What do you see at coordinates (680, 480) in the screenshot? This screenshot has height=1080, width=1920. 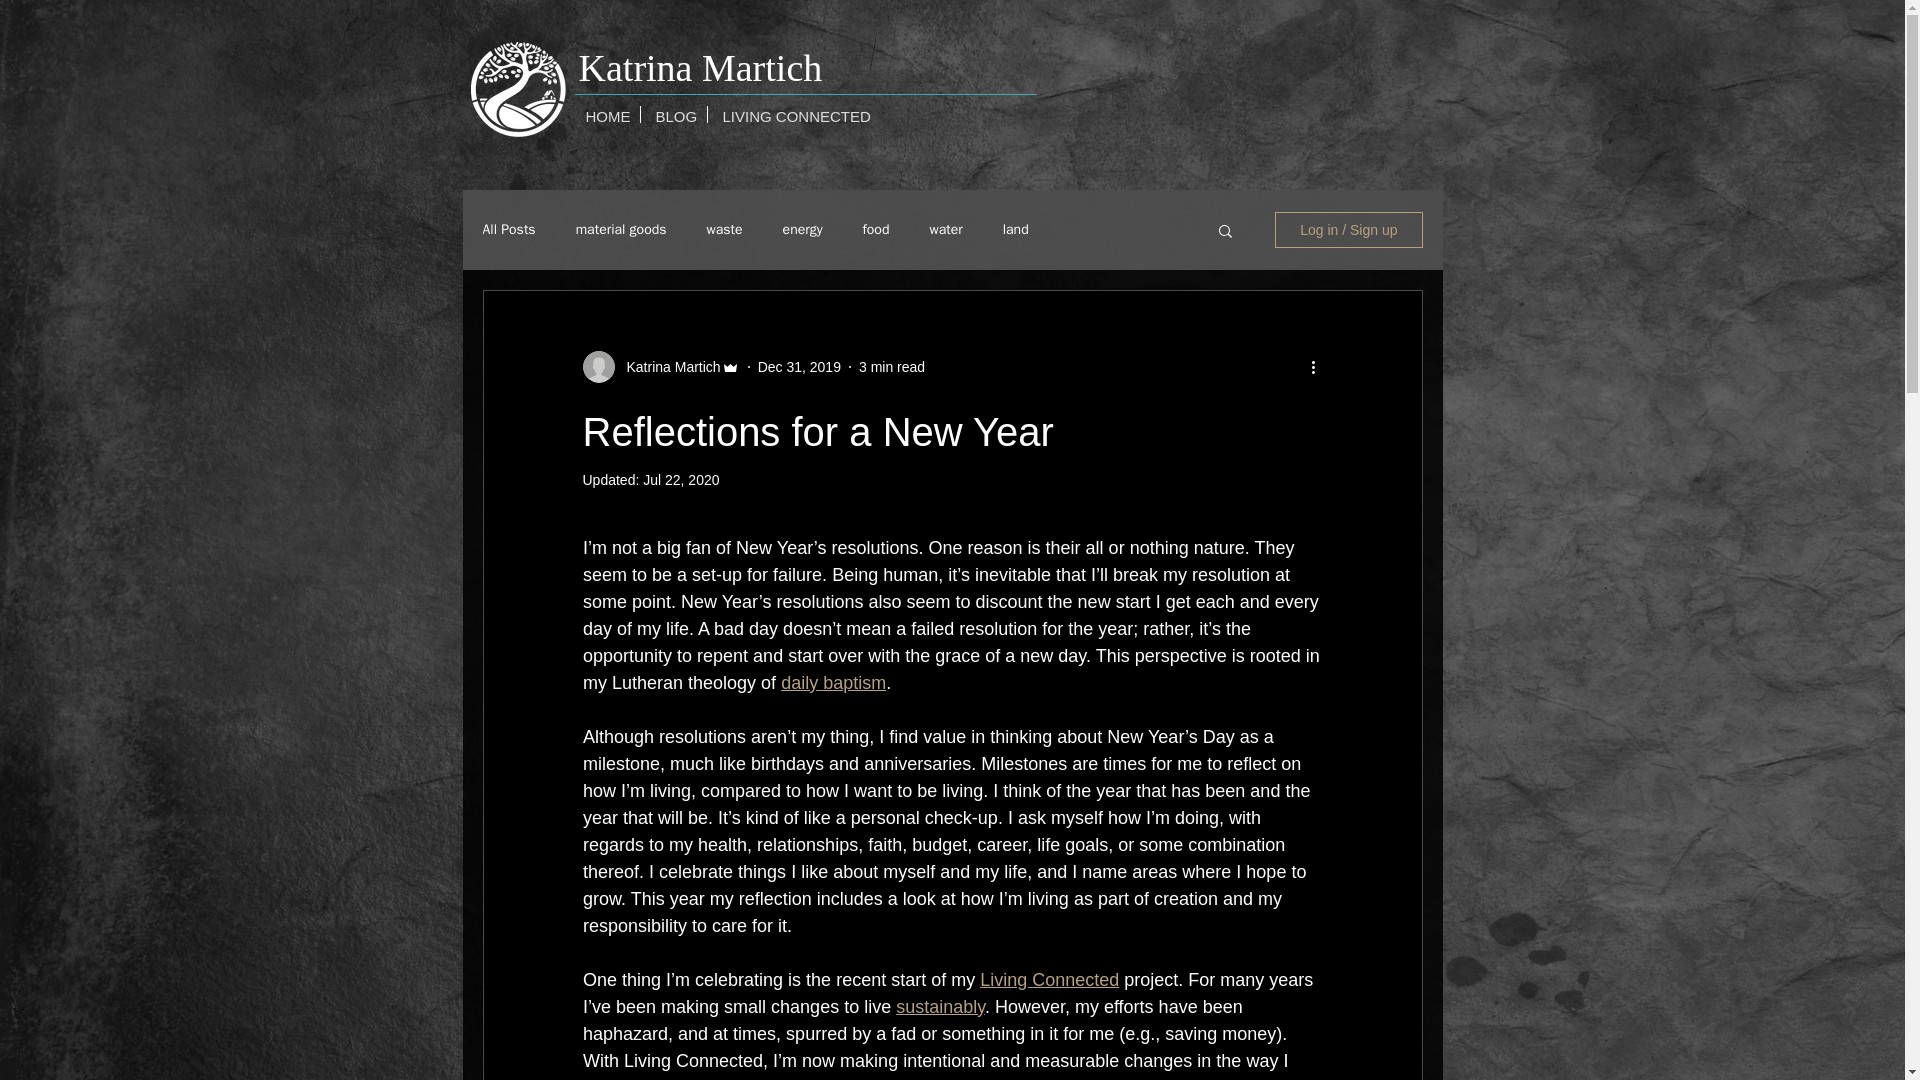 I see `Jul 22, 2020` at bounding box center [680, 480].